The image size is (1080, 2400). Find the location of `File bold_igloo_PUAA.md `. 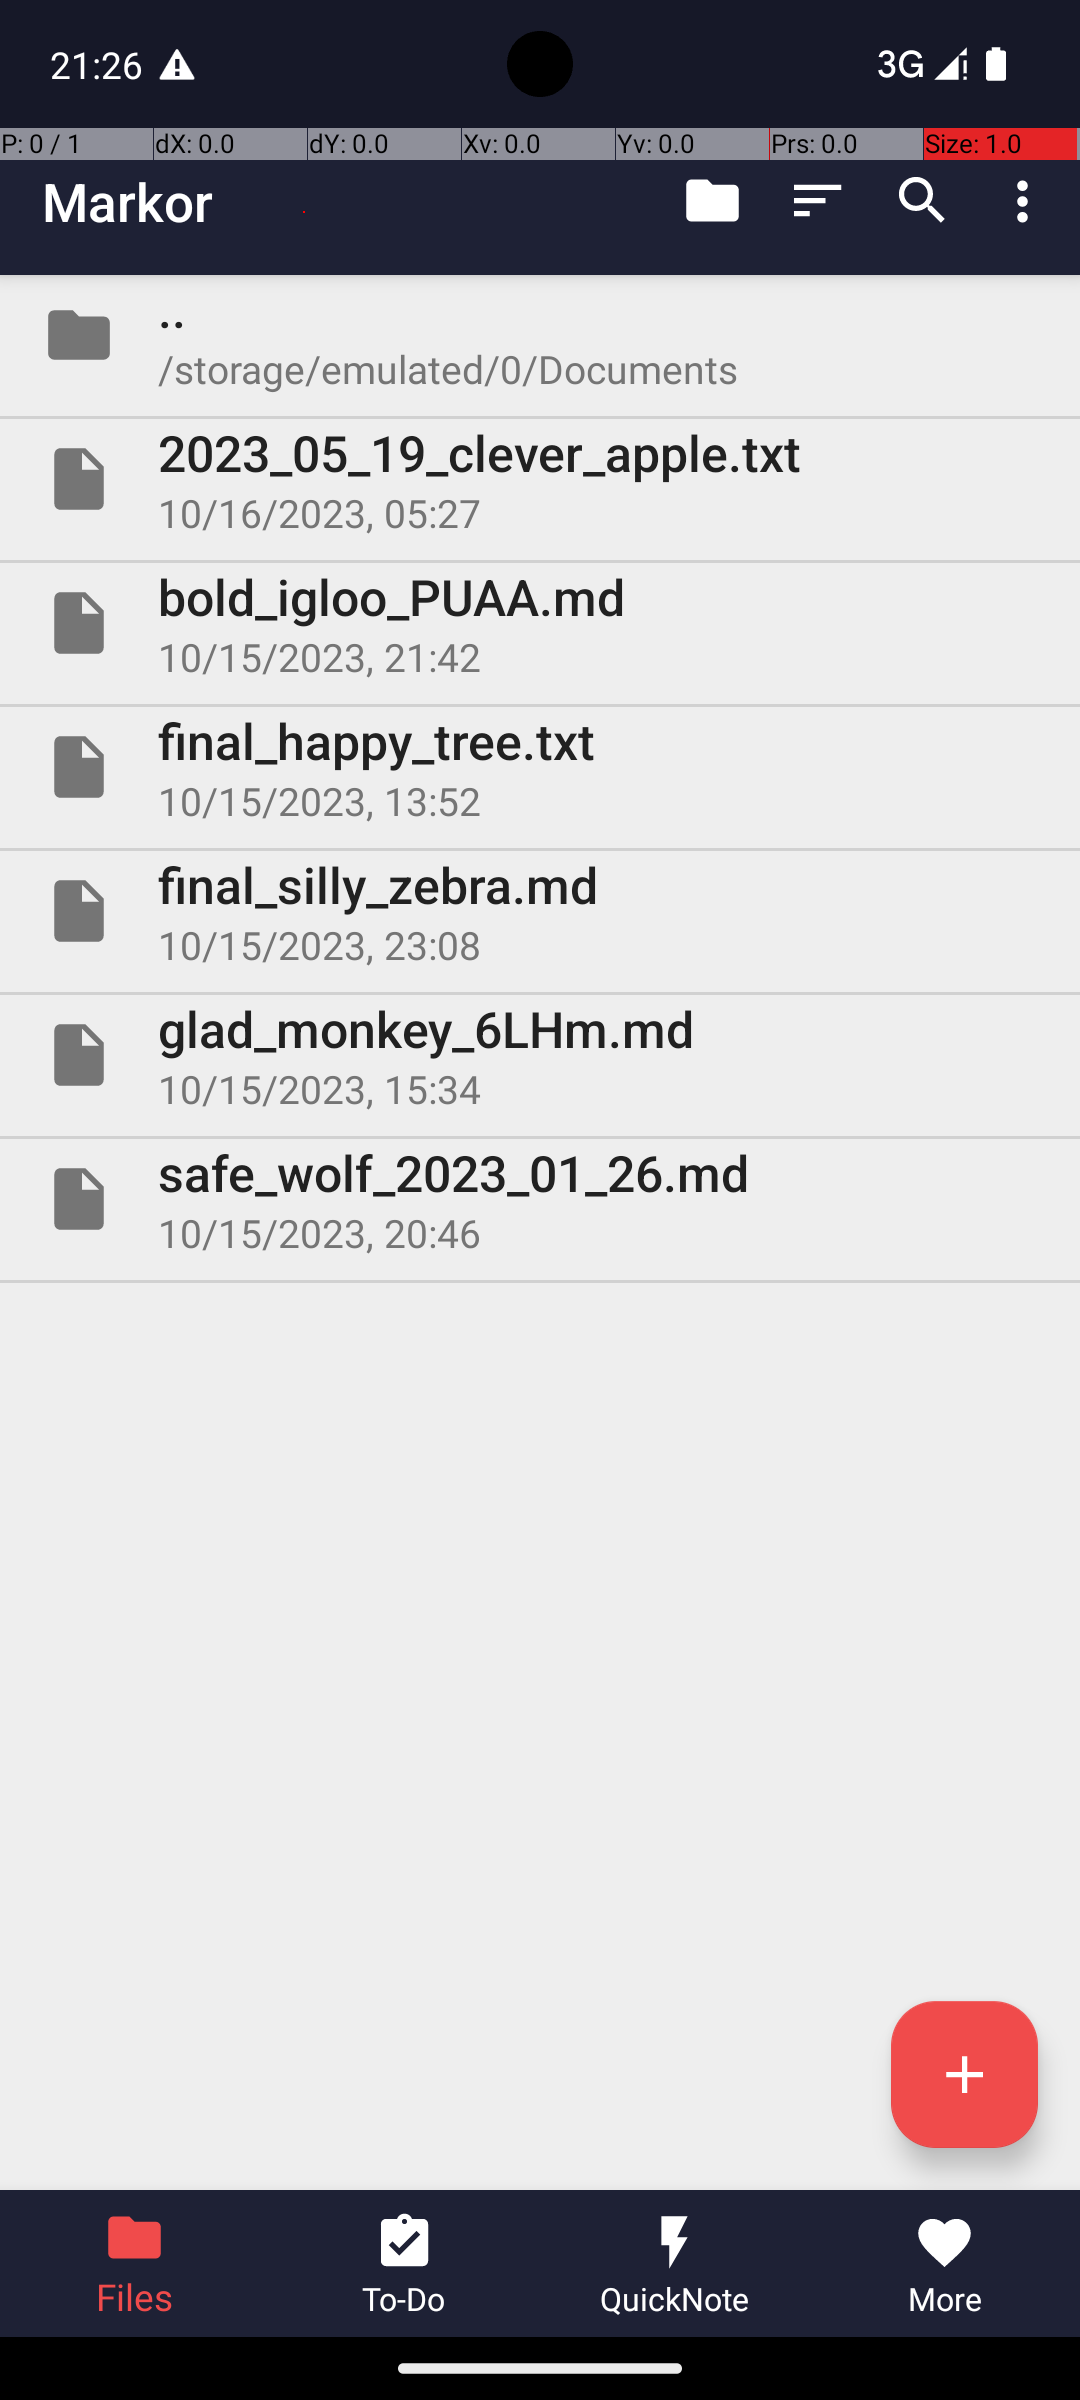

File bold_igloo_PUAA.md  is located at coordinates (540, 623).